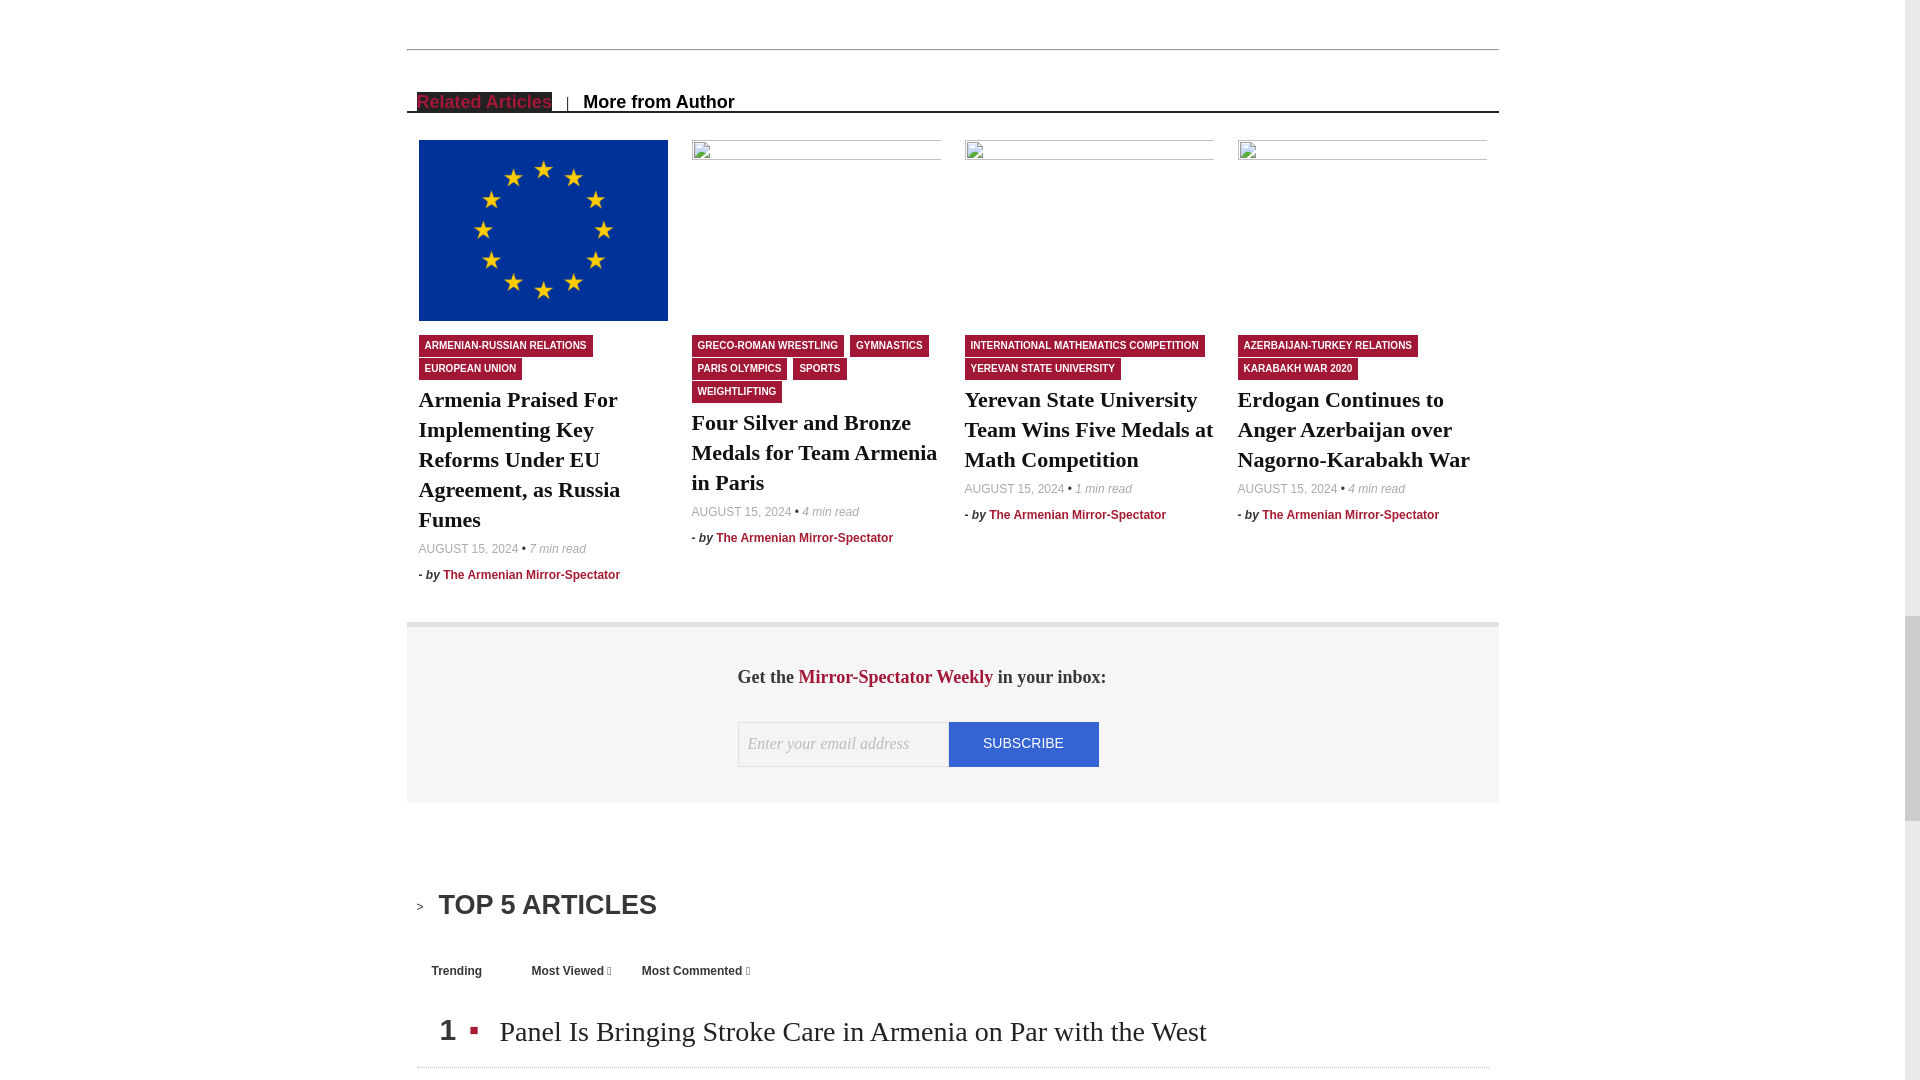  What do you see at coordinates (816, 230) in the screenshot?
I see `Four Silver and Bronze Medals for Team Armenia in Paris` at bounding box center [816, 230].